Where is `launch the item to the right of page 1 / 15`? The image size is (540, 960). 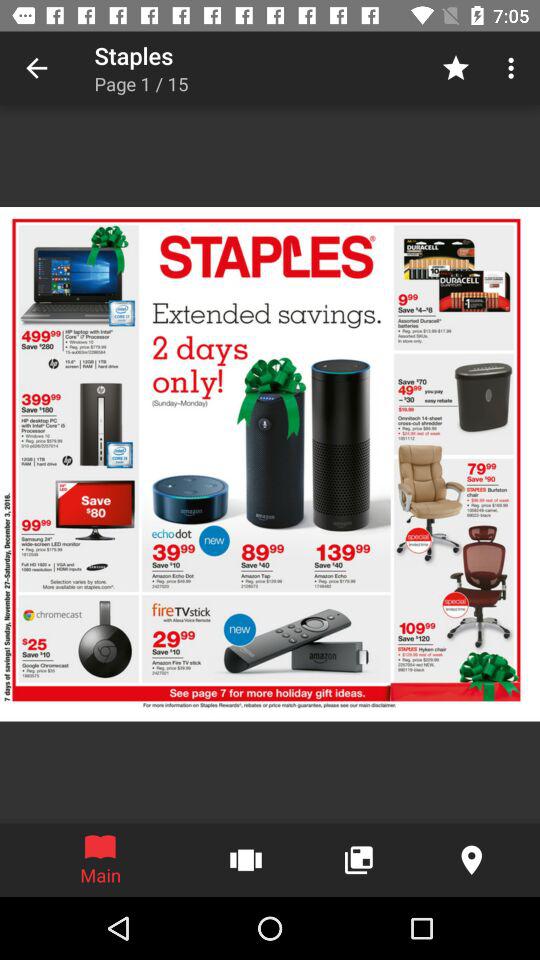
launch the item to the right of page 1 / 15 is located at coordinates (456, 68).